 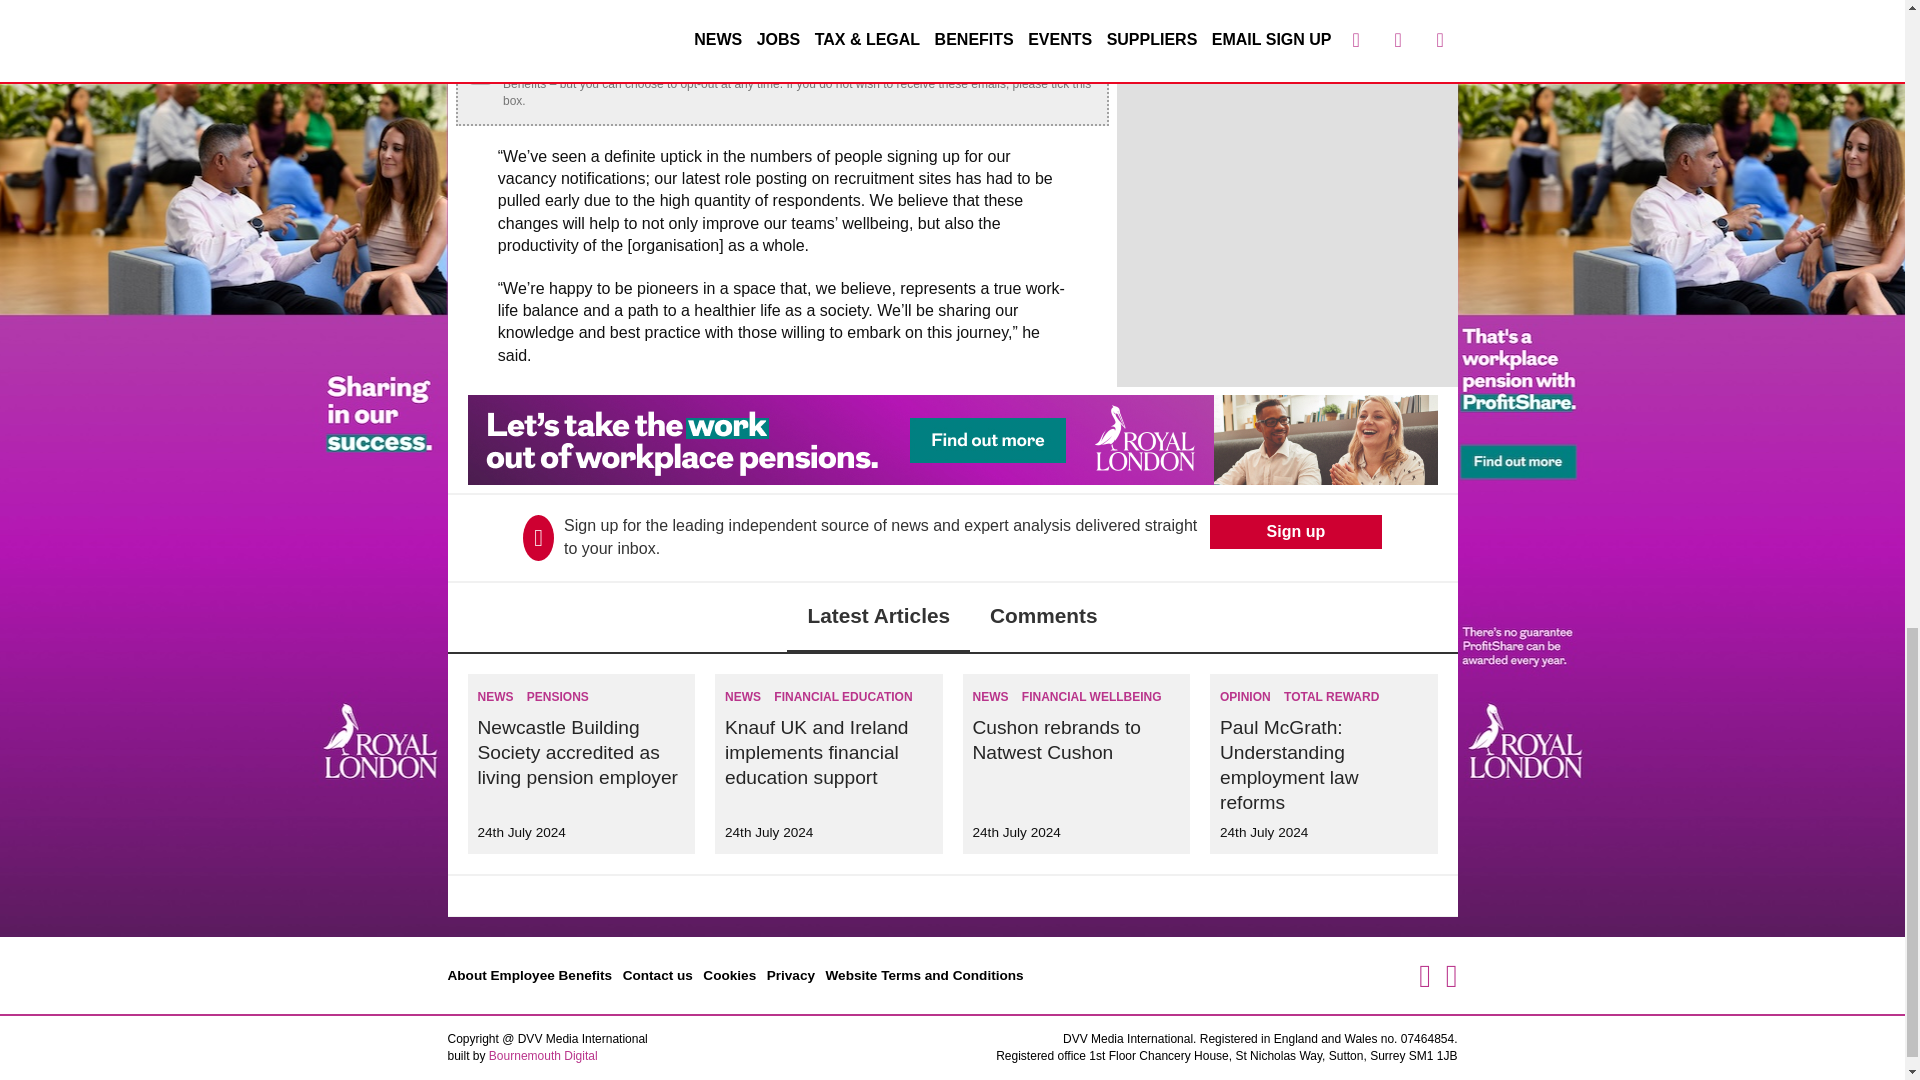 What do you see at coordinates (496, 697) in the screenshot?
I see `NEWS` at bounding box center [496, 697].